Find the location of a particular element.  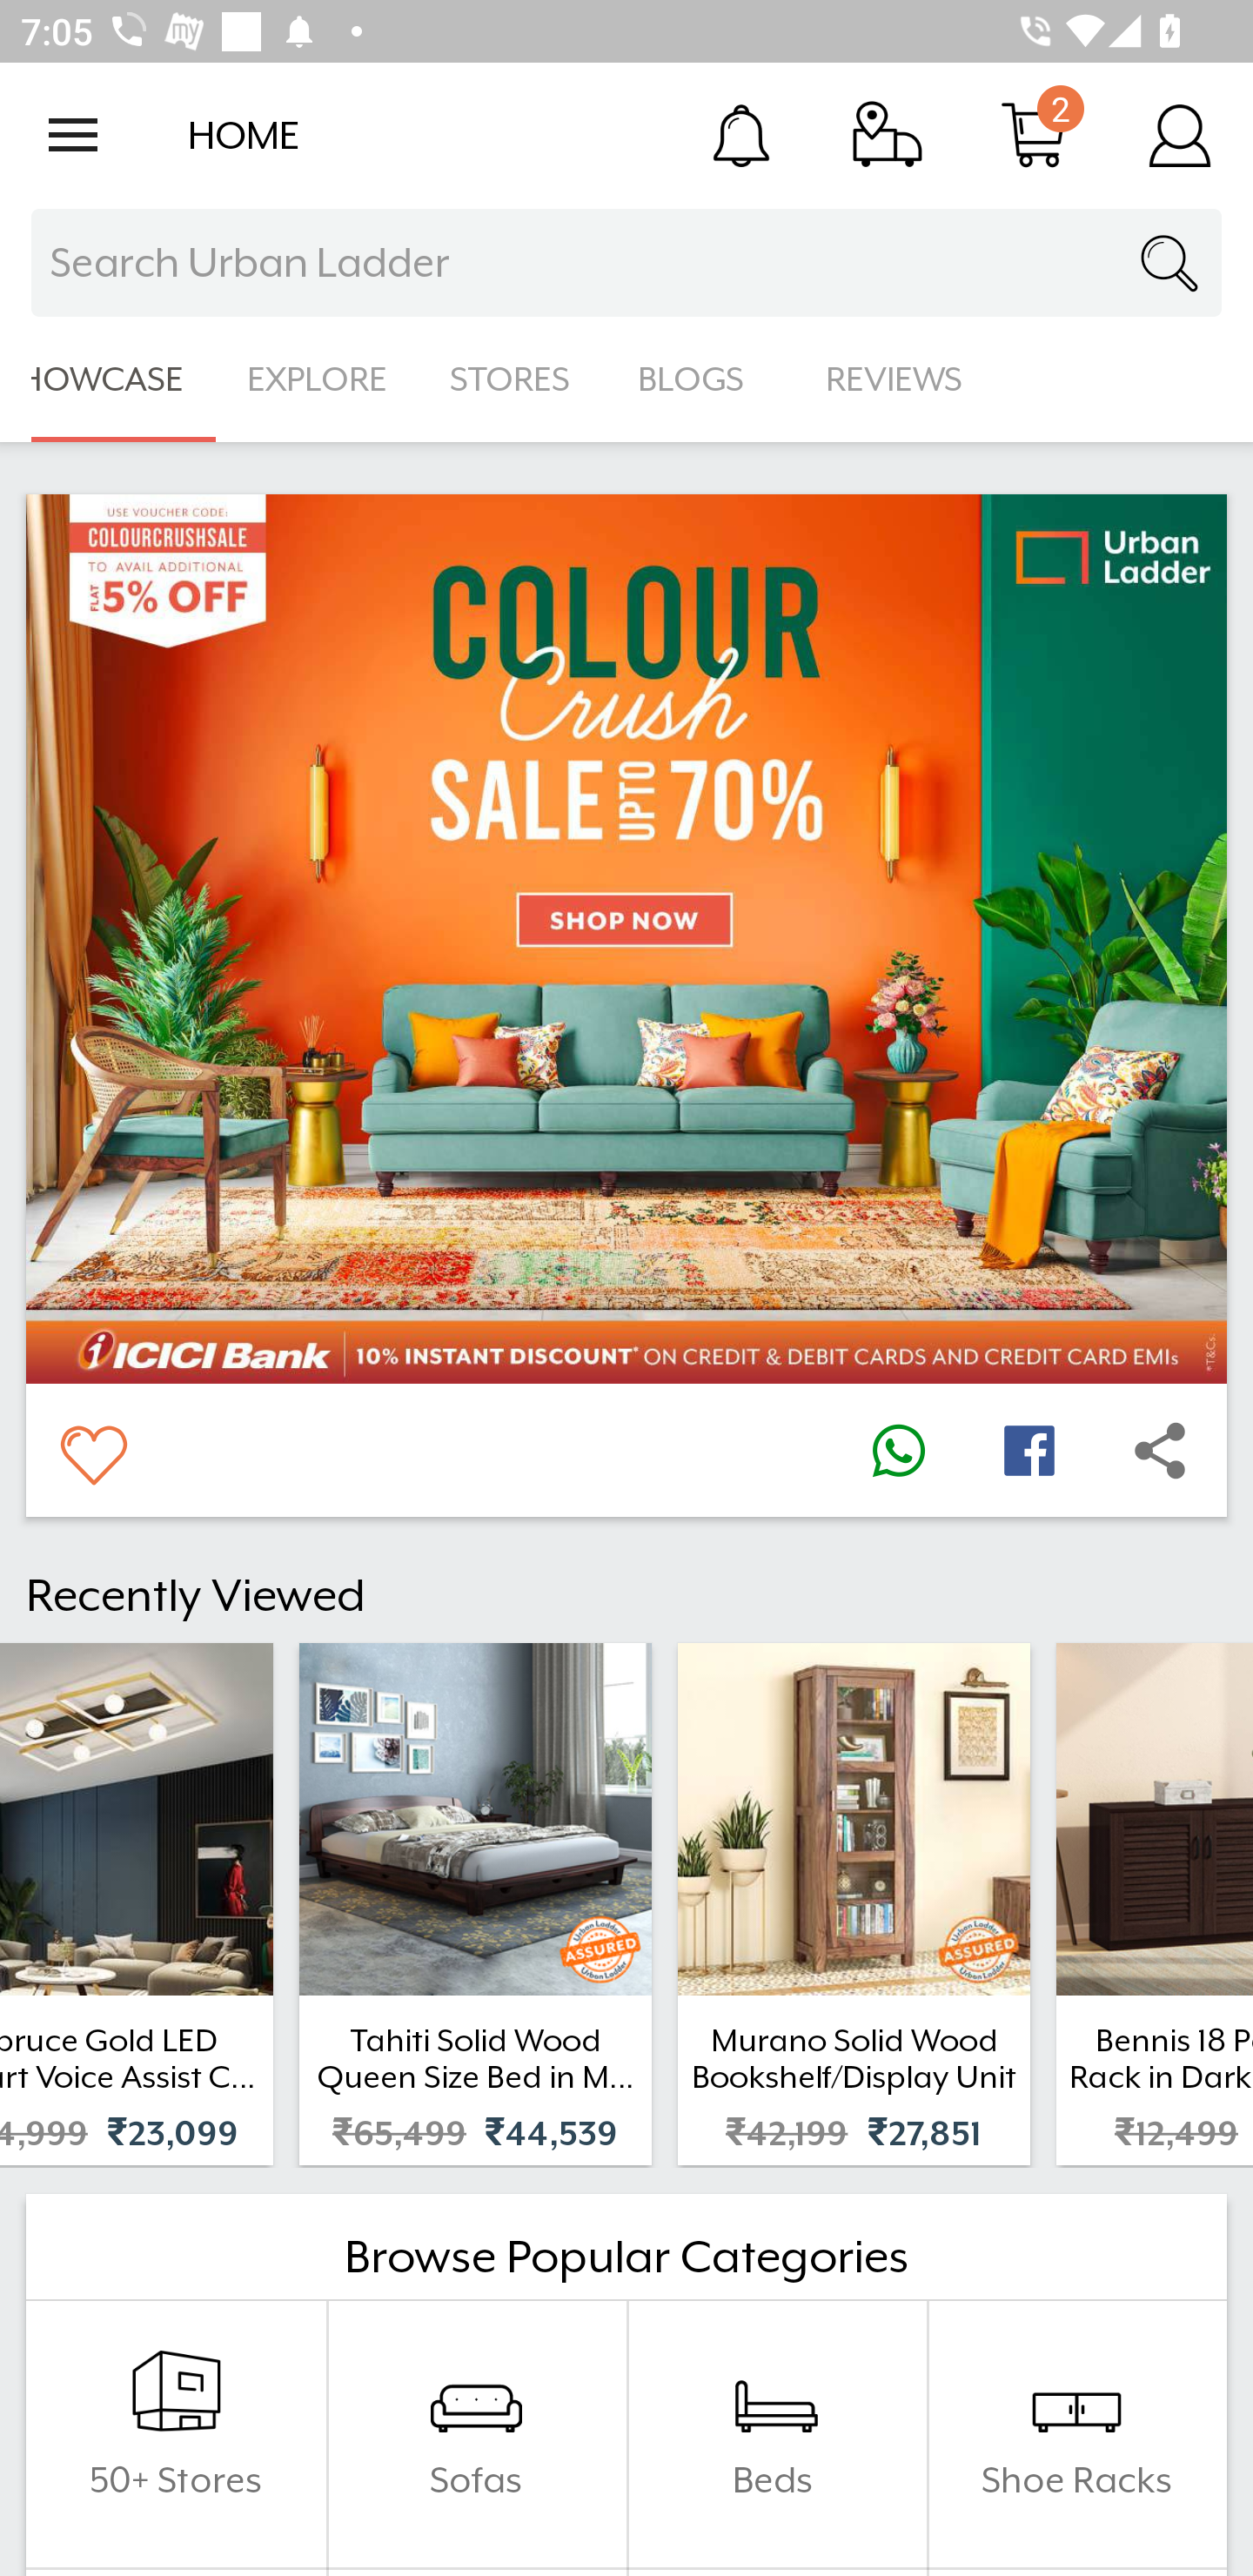

 is located at coordinates (898, 1450).